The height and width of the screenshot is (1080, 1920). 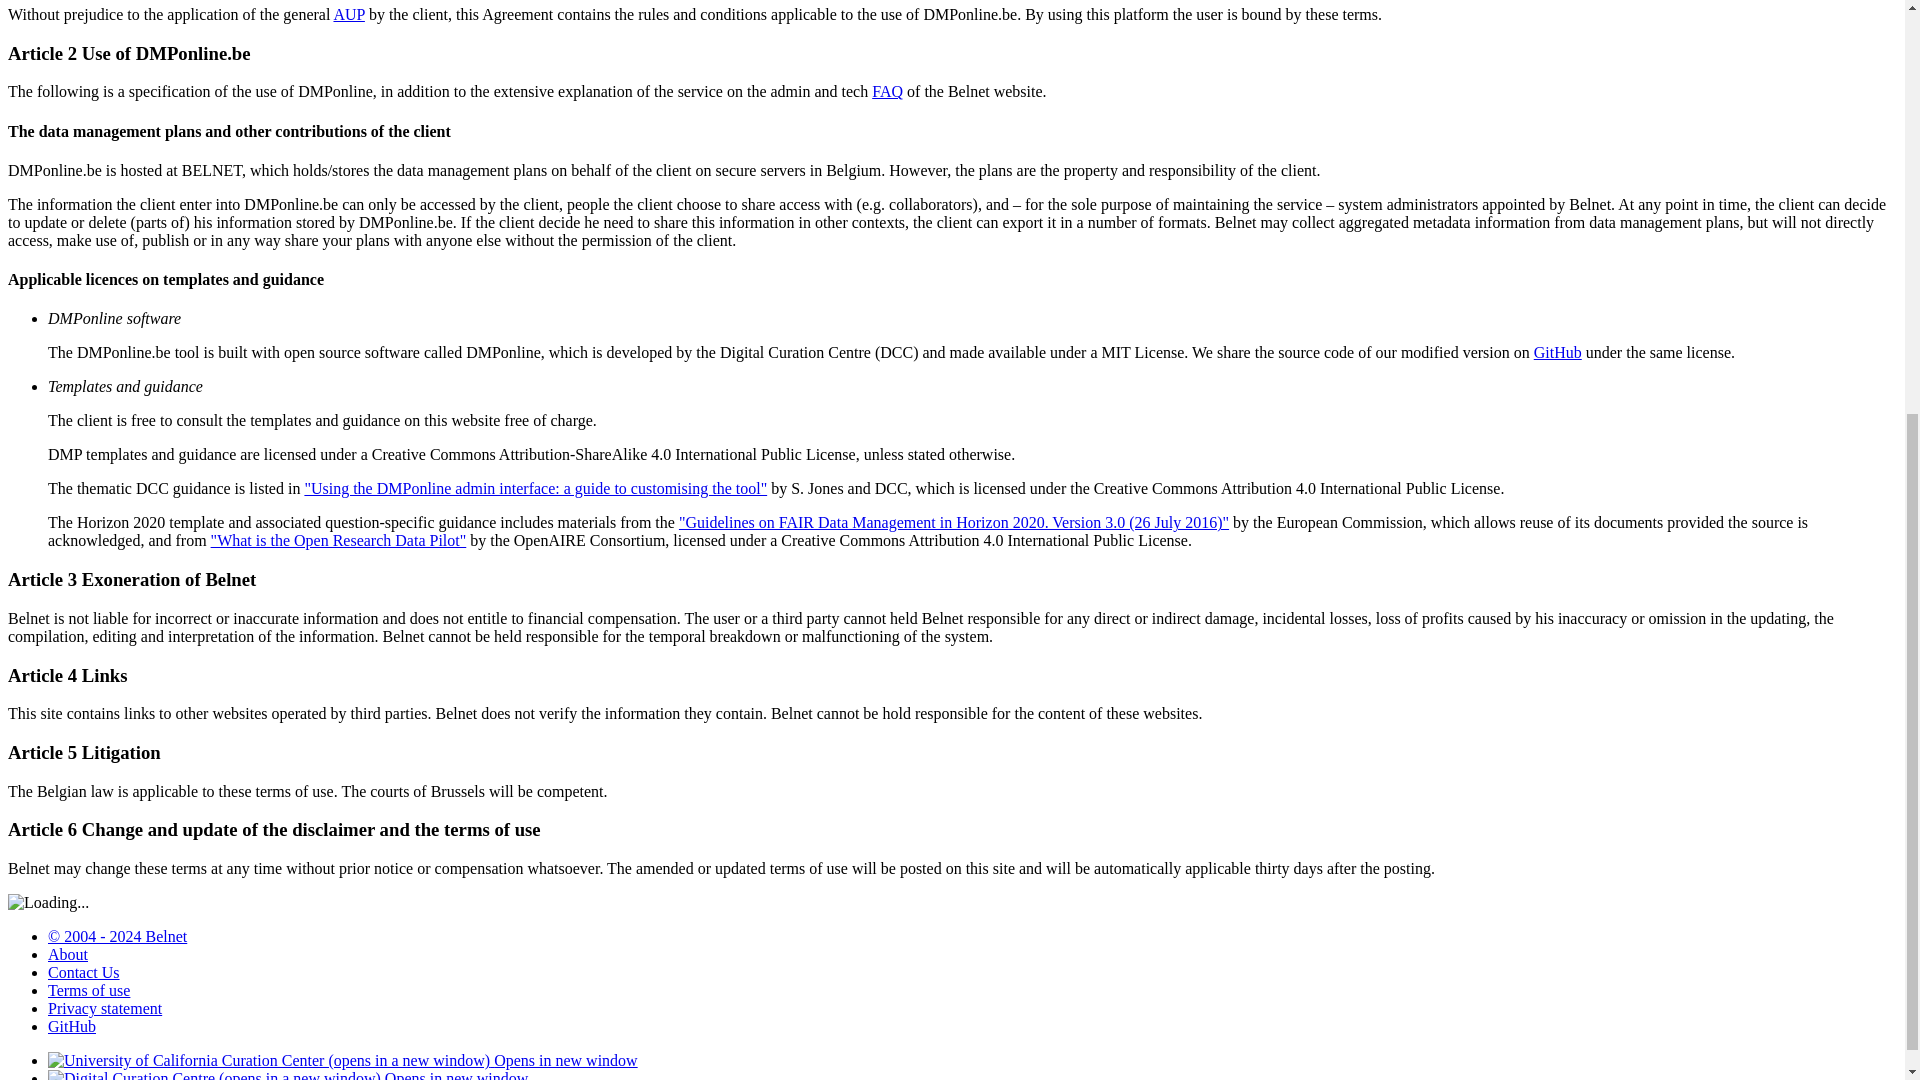 What do you see at coordinates (348, 14) in the screenshot?
I see `AUP` at bounding box center [348, 14].